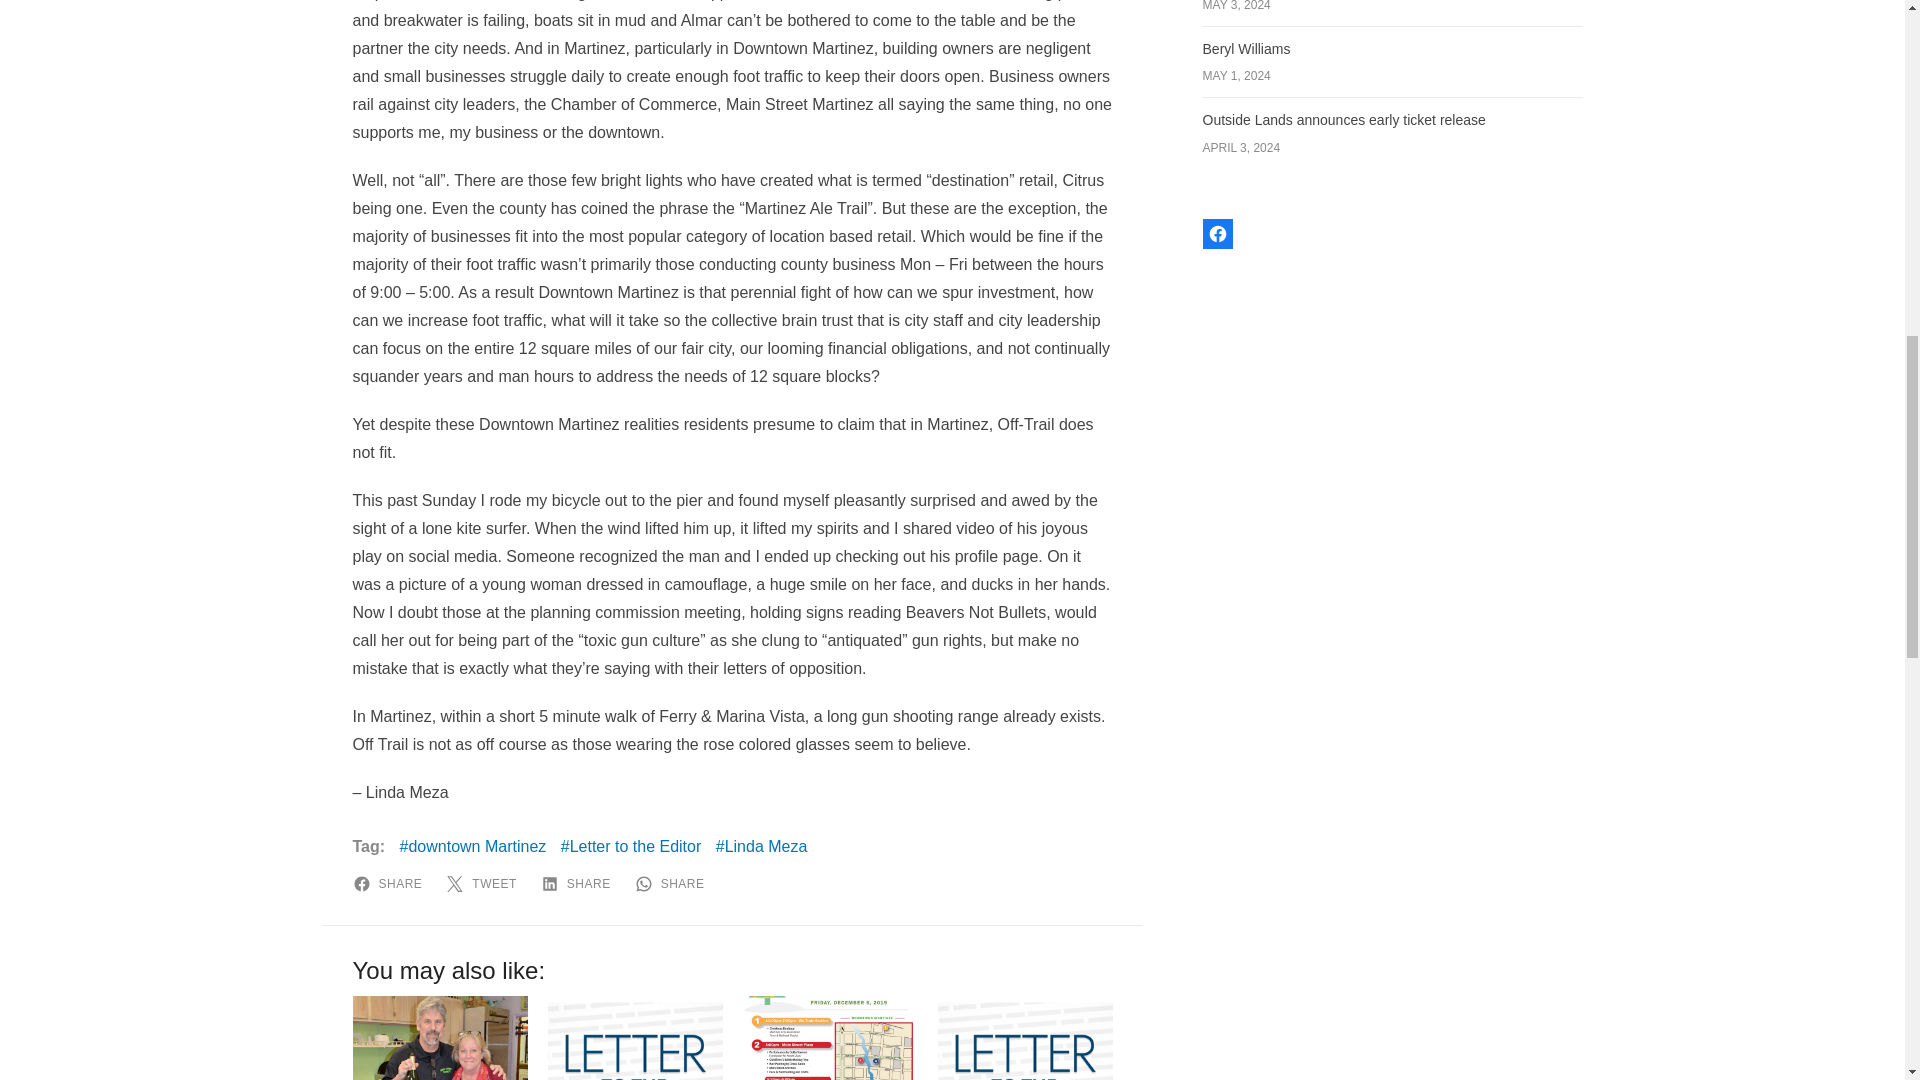 This screenshot has height=1080, width=1920. What do you see at coordinates (580, 884) in the screenshot?
I see `Share on LinkedIn` at bounding box center [580, 884].